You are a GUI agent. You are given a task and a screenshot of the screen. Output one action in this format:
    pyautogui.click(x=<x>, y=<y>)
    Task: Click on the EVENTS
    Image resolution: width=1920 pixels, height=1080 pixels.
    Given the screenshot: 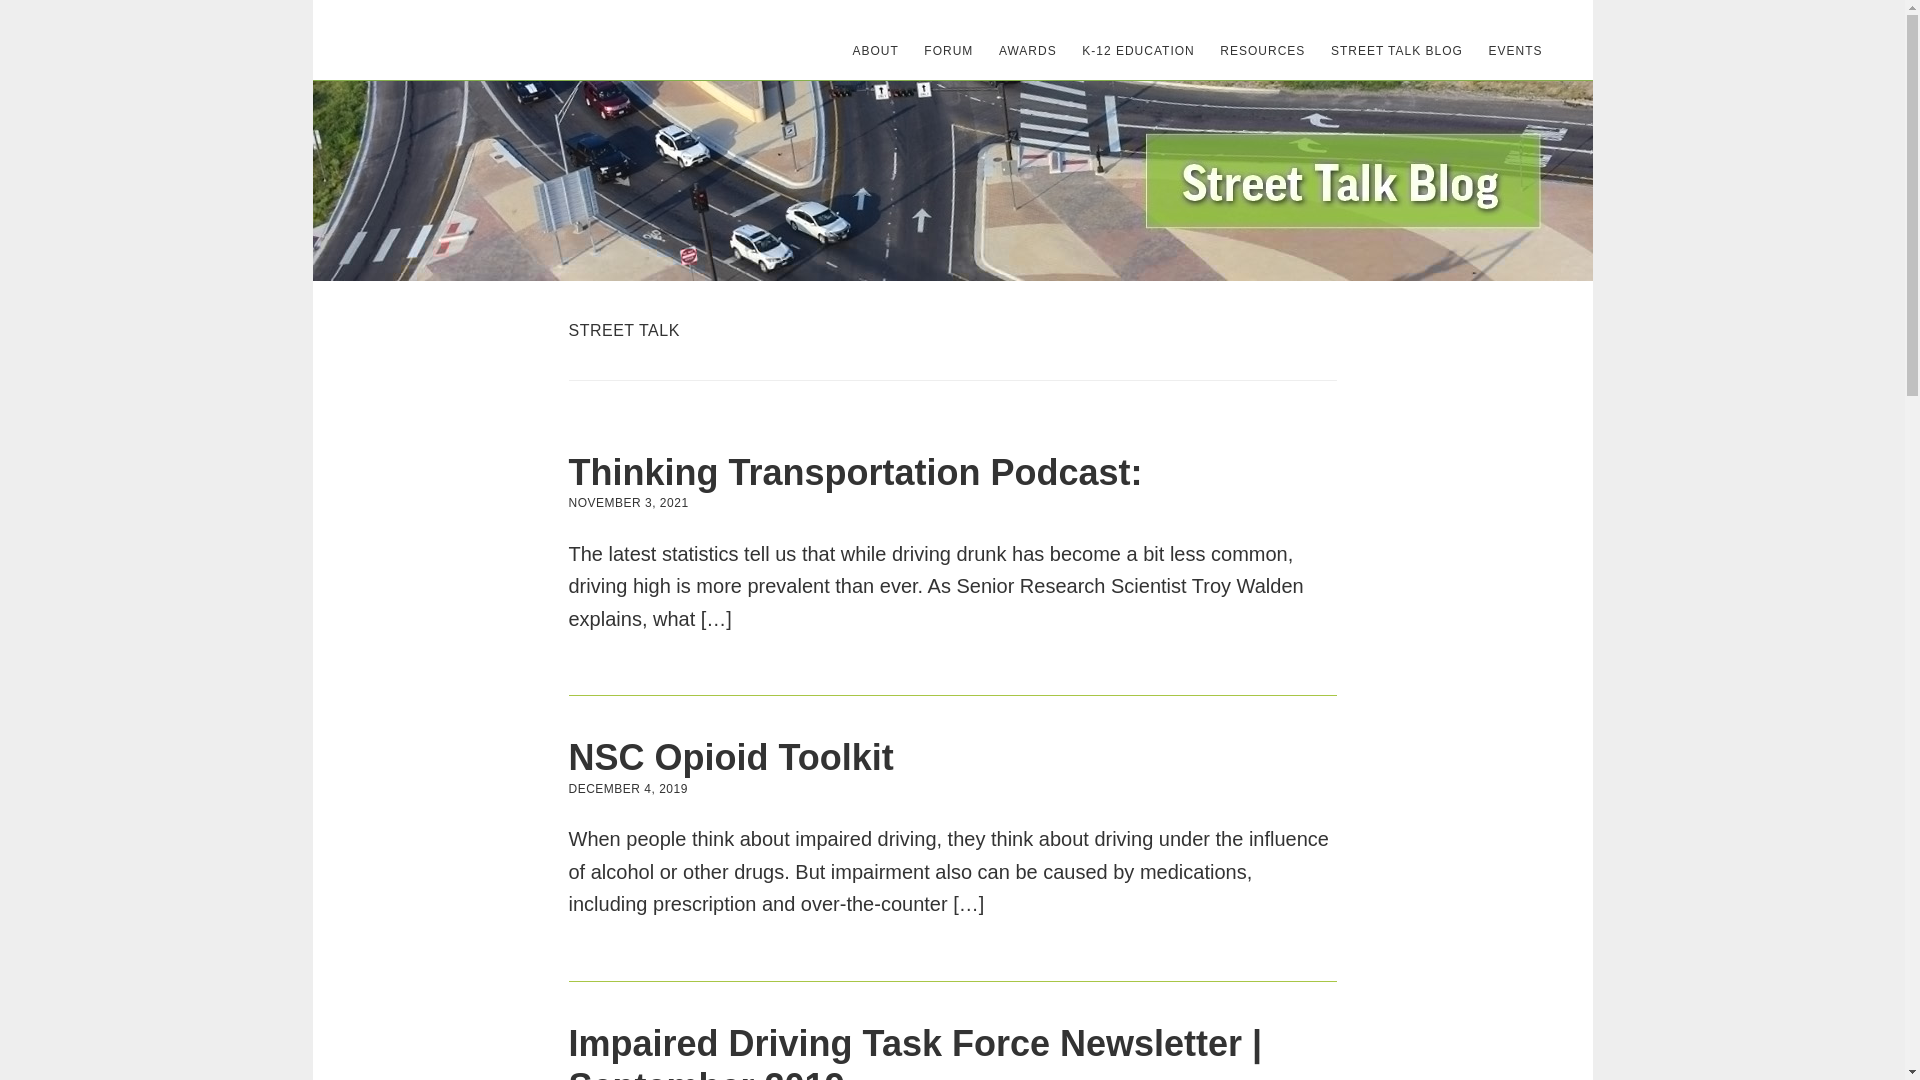 What is the action you would take?
    pyautogui.click(x=1514, y=50)
    